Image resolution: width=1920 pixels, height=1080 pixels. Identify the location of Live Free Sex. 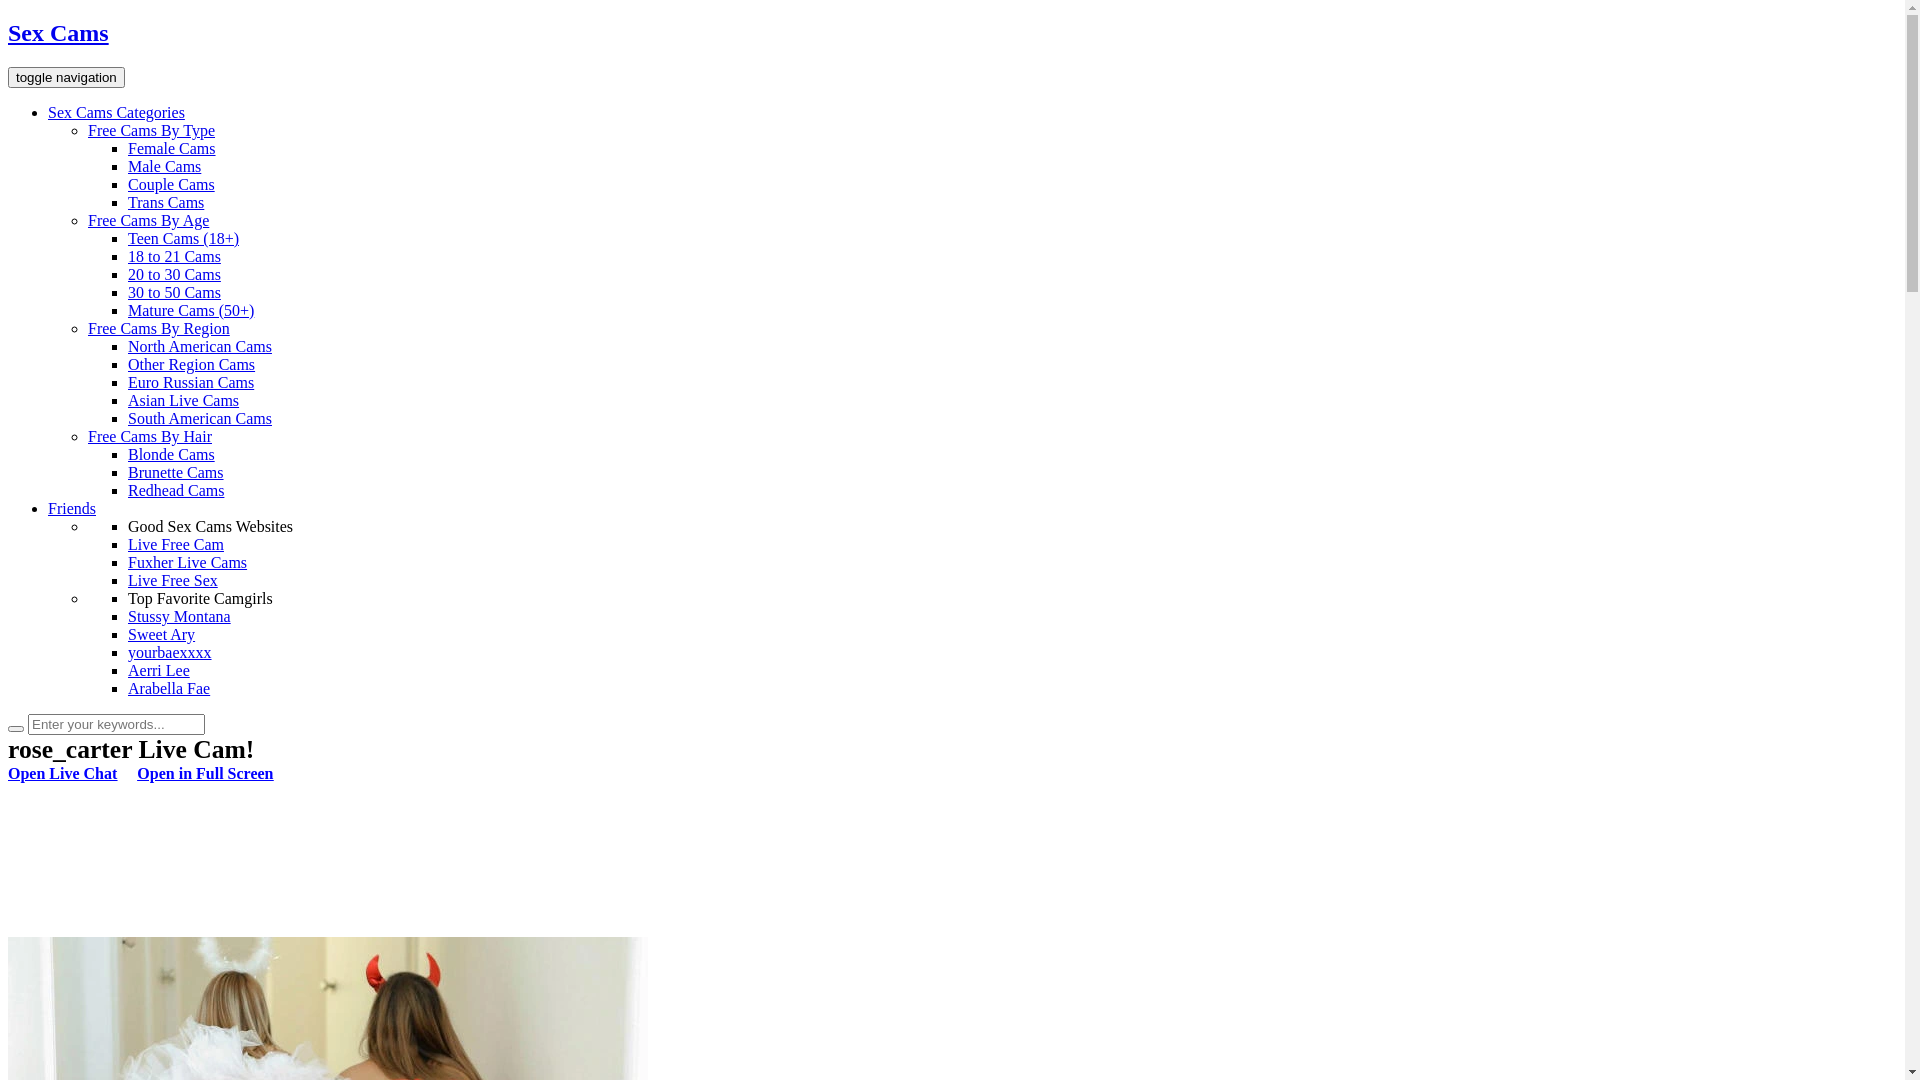
(173, 580).